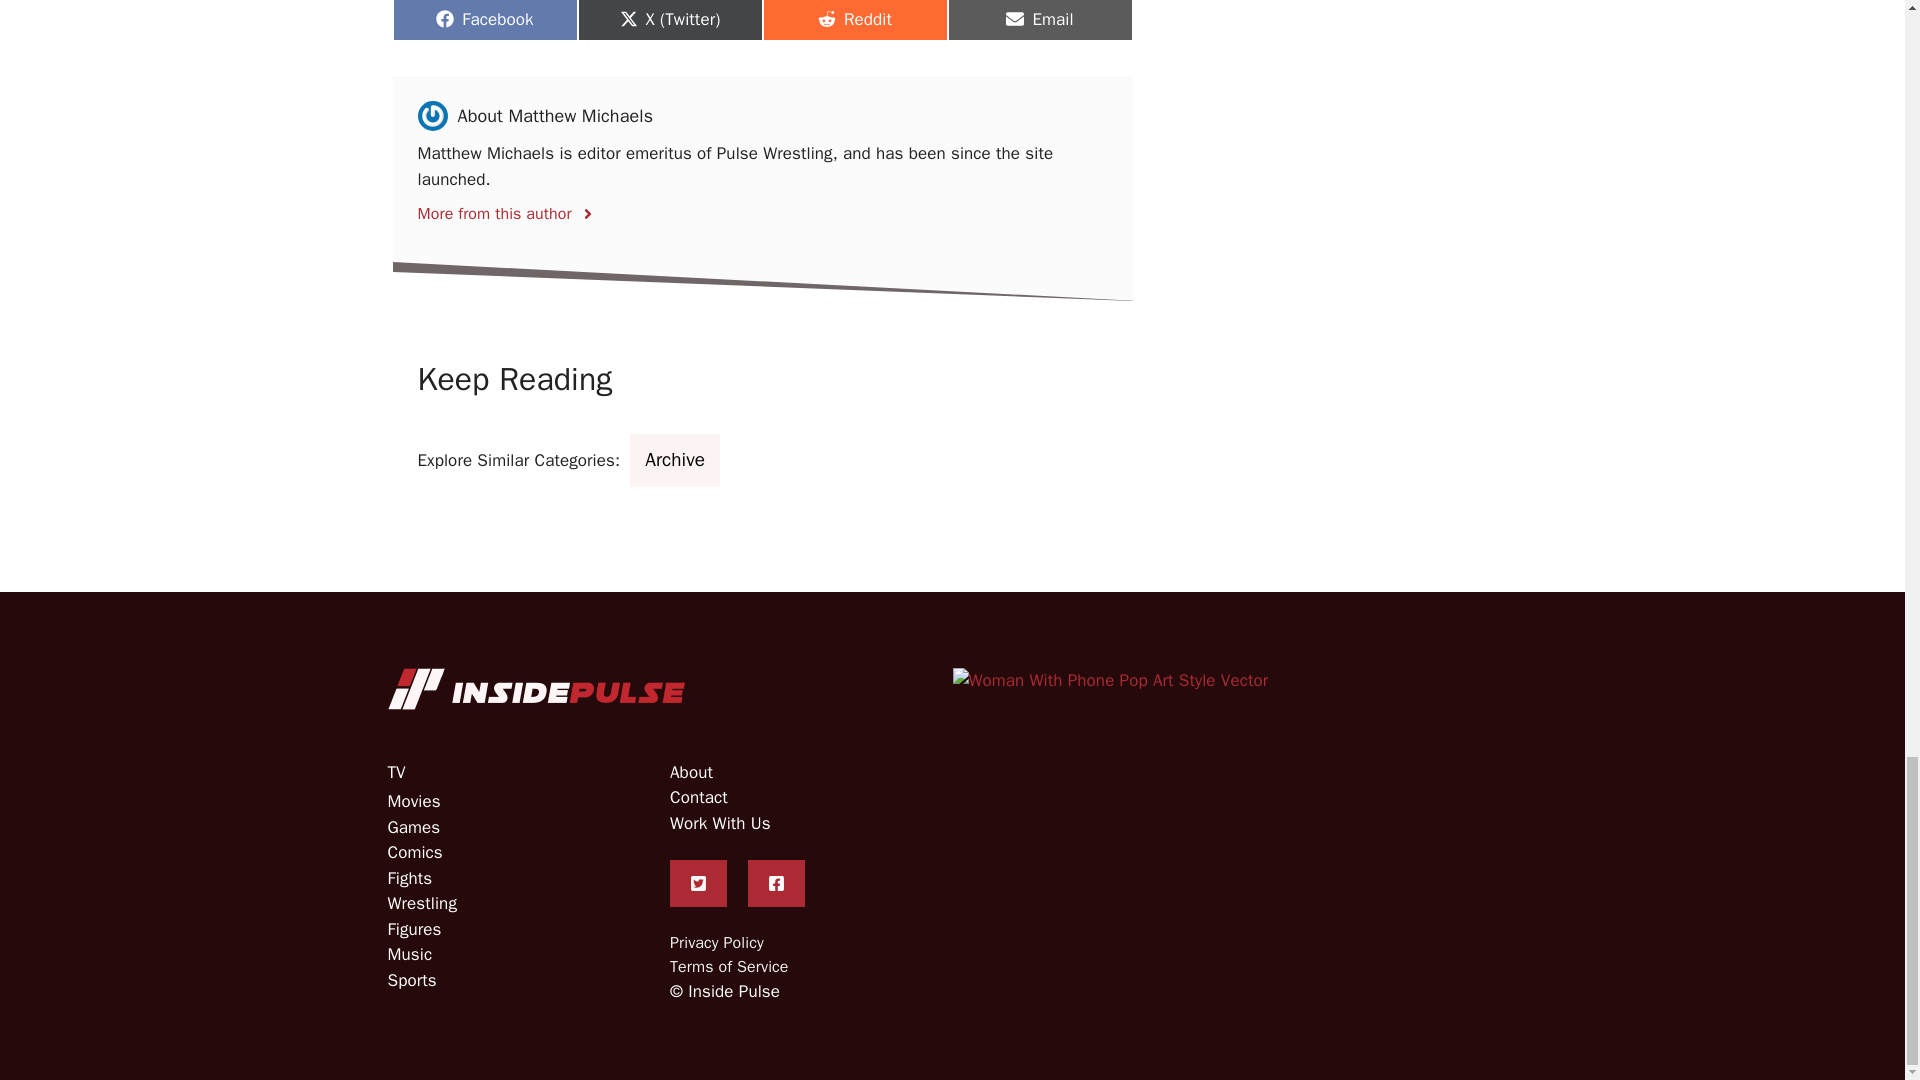 The image size is (1920, 1080). I want to click on Woman with phone pop art style vector, so click(484, 20).